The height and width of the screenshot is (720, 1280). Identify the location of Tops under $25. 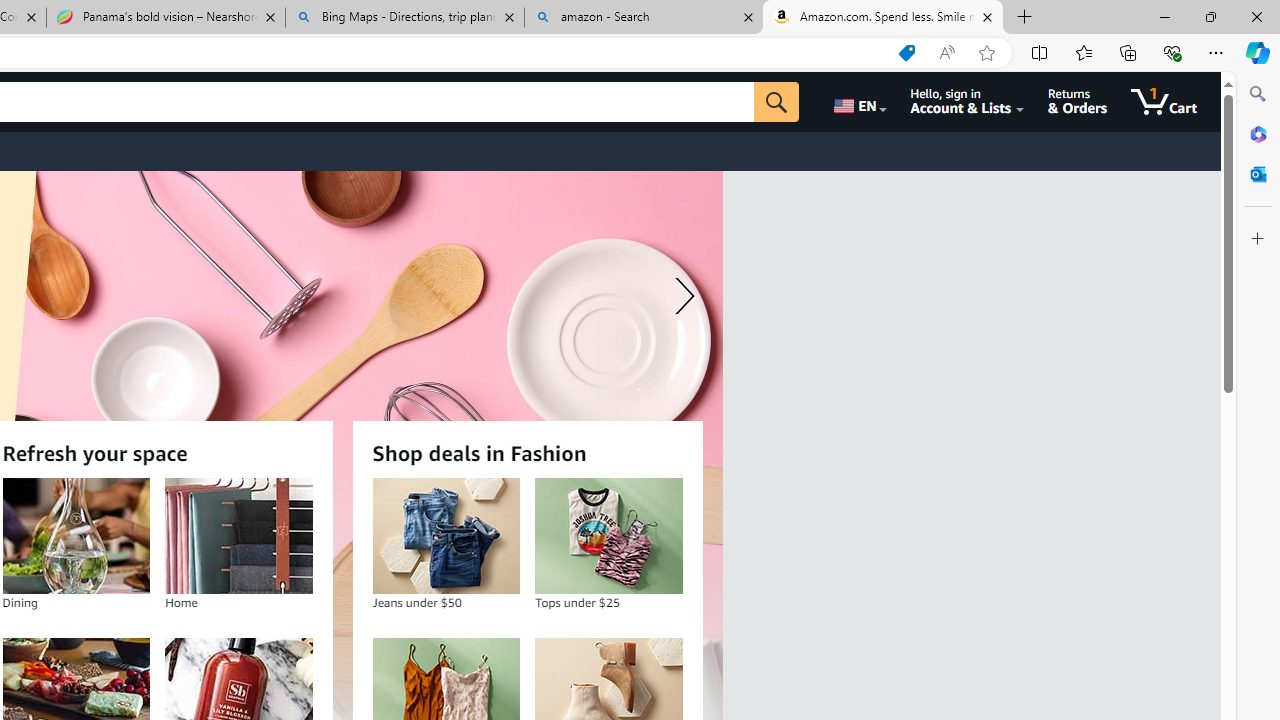
(609, 536).